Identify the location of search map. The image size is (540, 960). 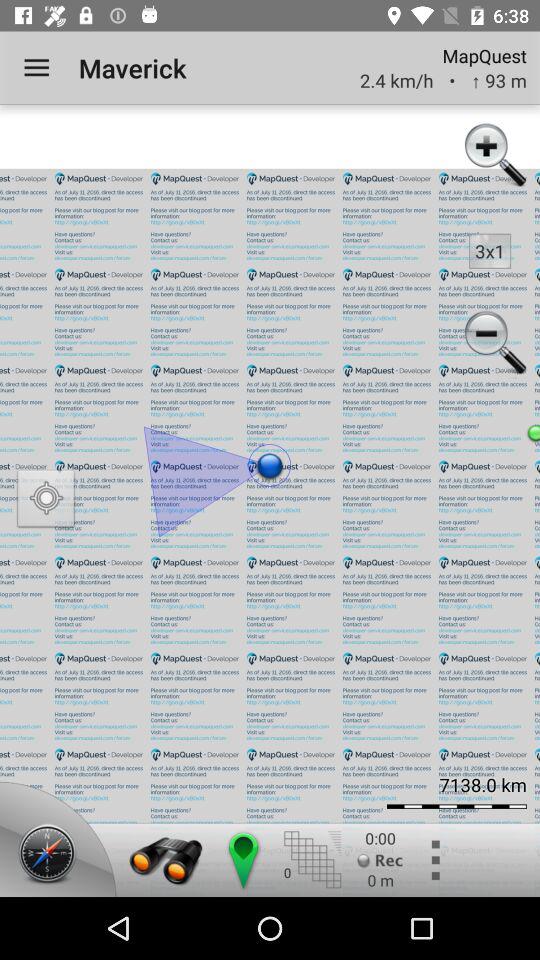
(166, 860).